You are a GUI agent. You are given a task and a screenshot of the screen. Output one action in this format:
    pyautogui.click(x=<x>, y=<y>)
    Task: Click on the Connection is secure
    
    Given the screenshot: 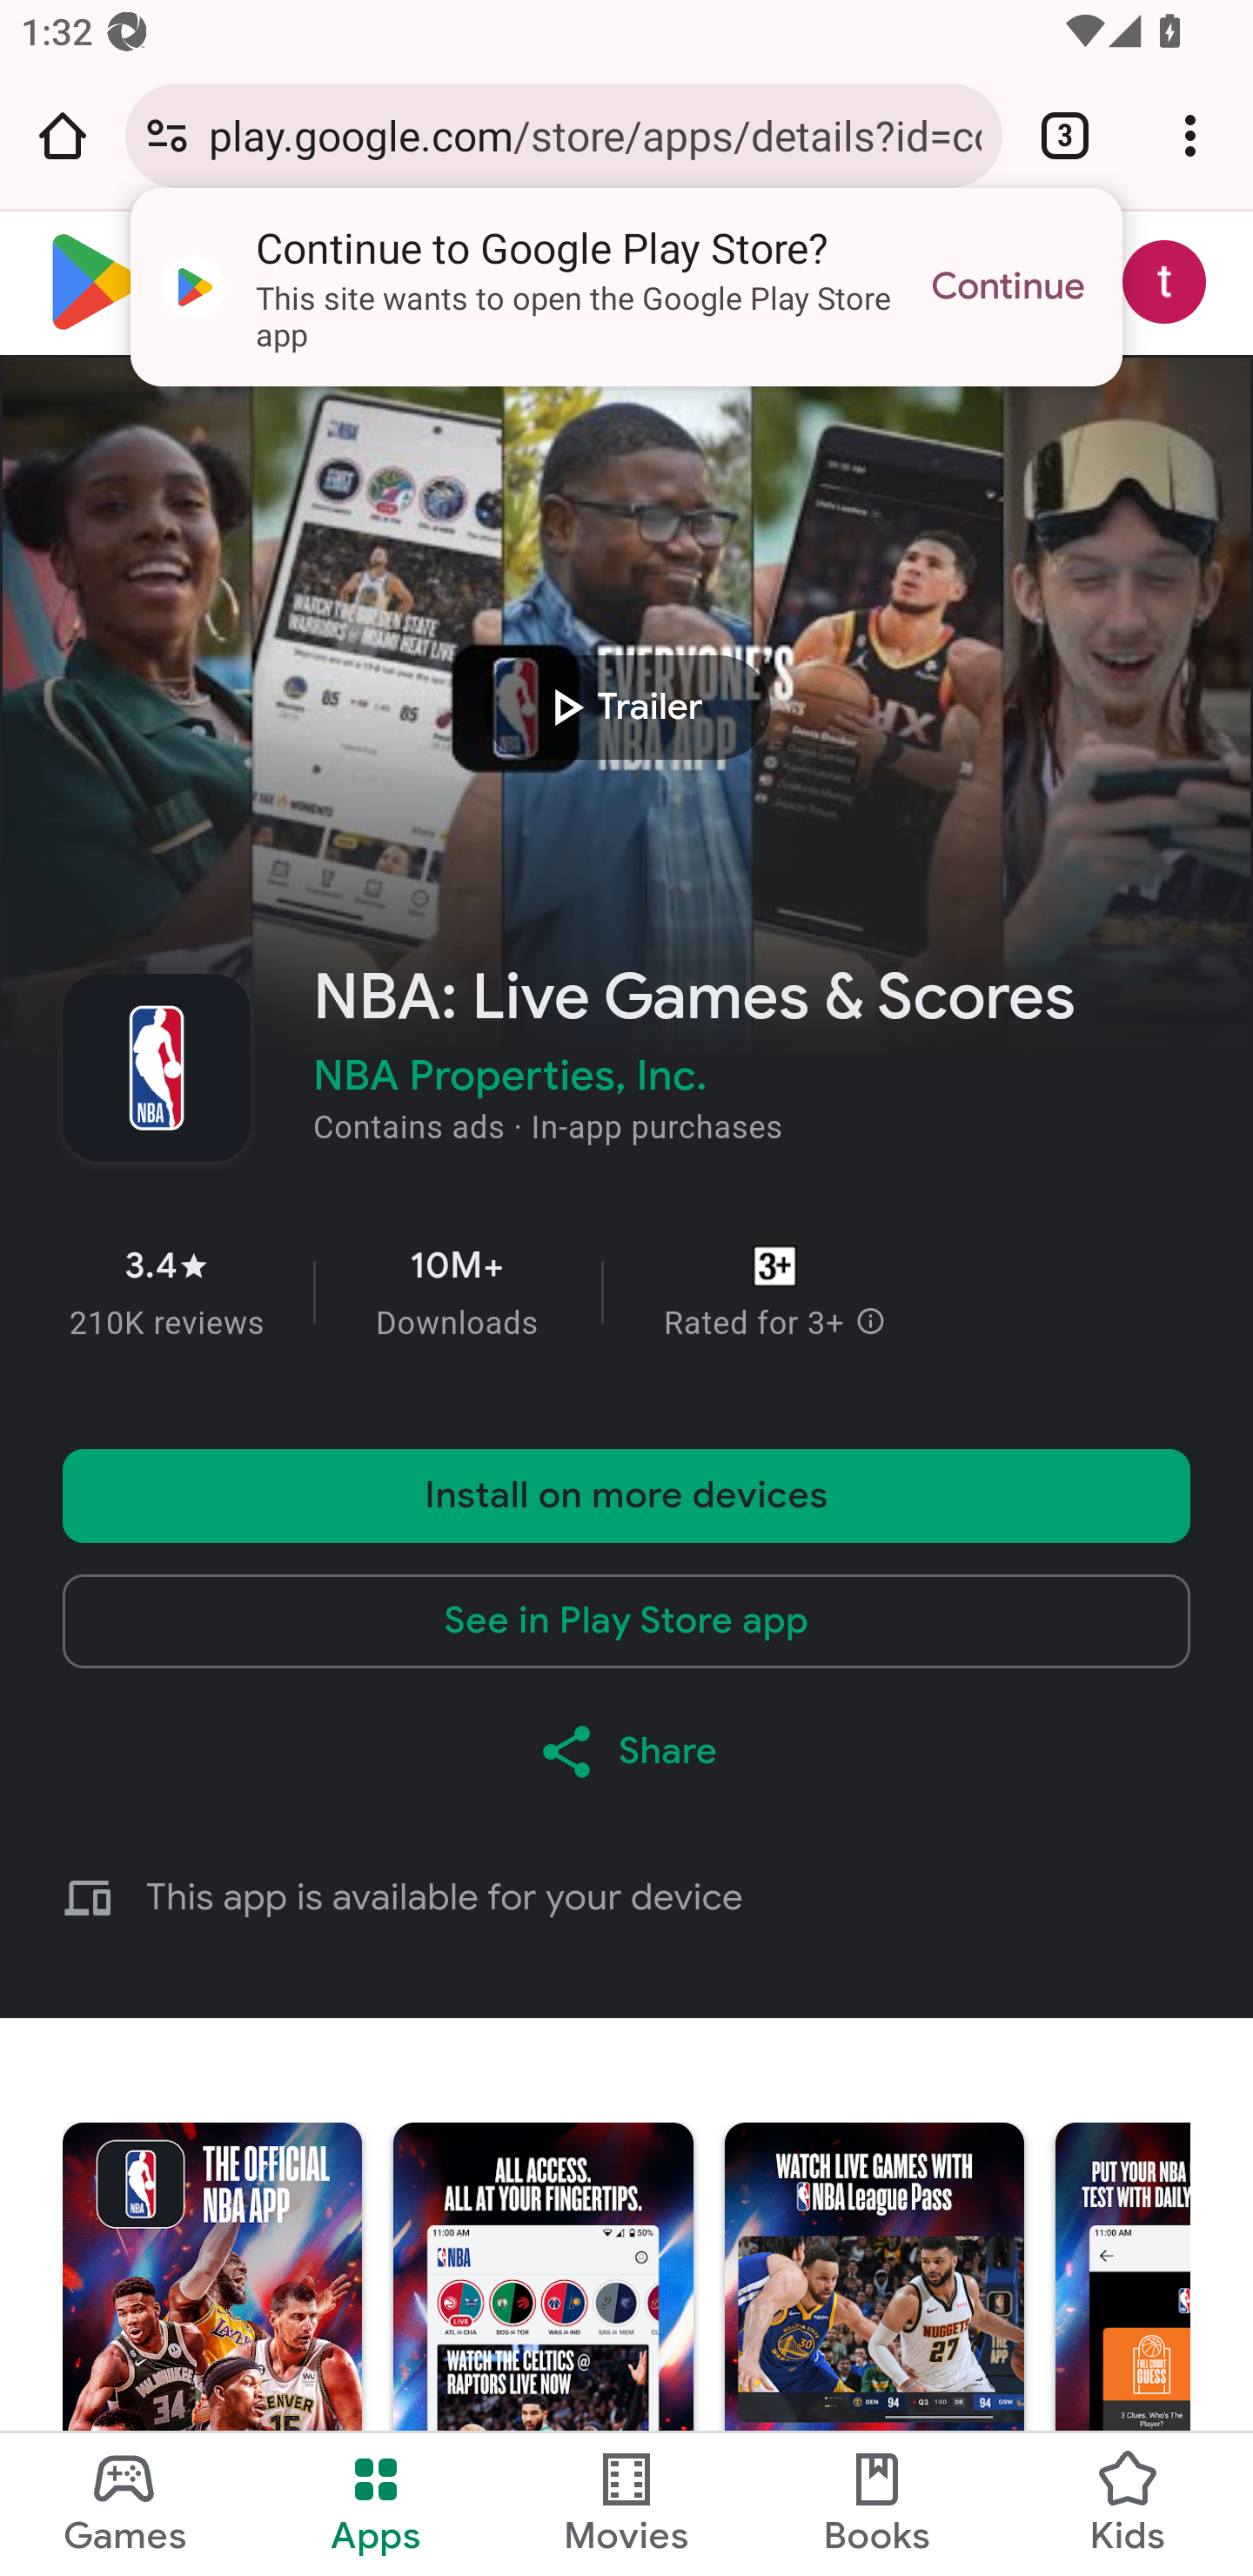 What is the action you would take?
    pyautogui.click(x=167, y=135)
    